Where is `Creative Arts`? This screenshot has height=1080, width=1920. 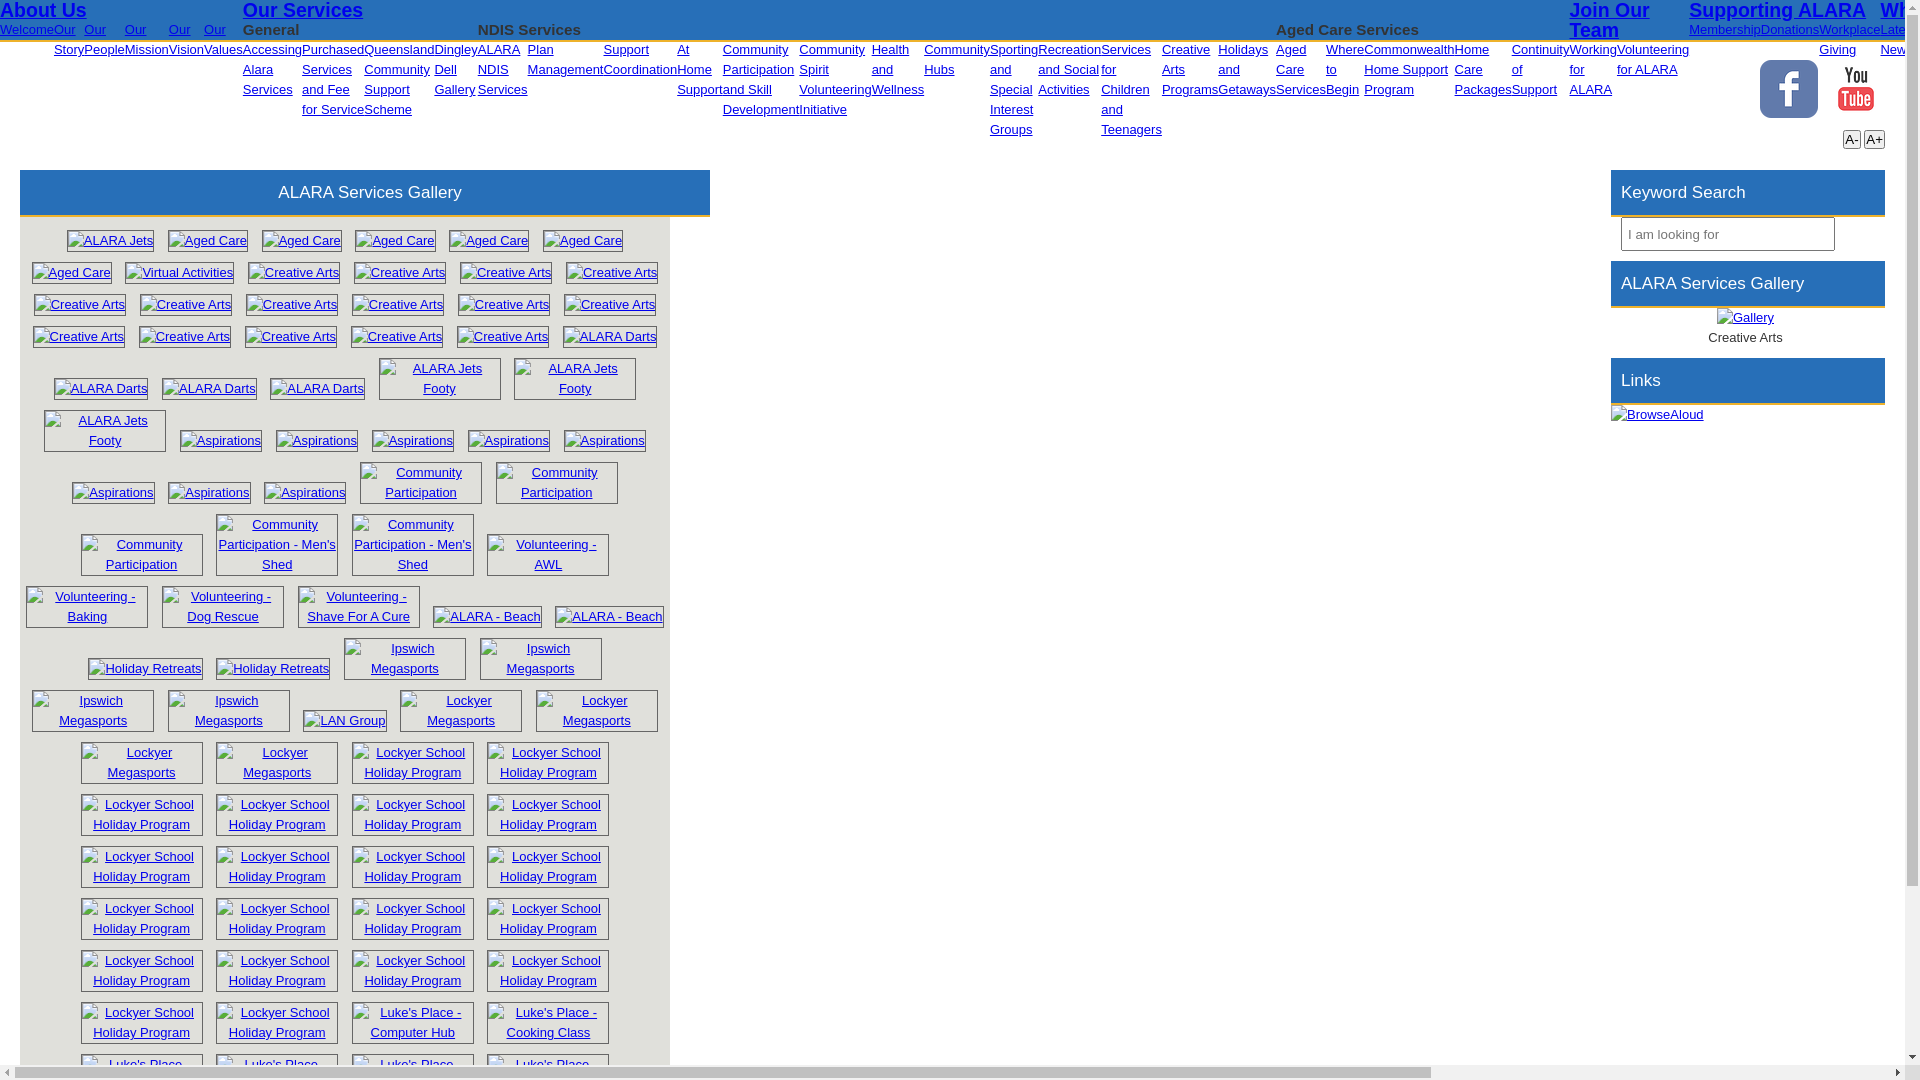
Creative Arts is located at coordinates (398, 304).